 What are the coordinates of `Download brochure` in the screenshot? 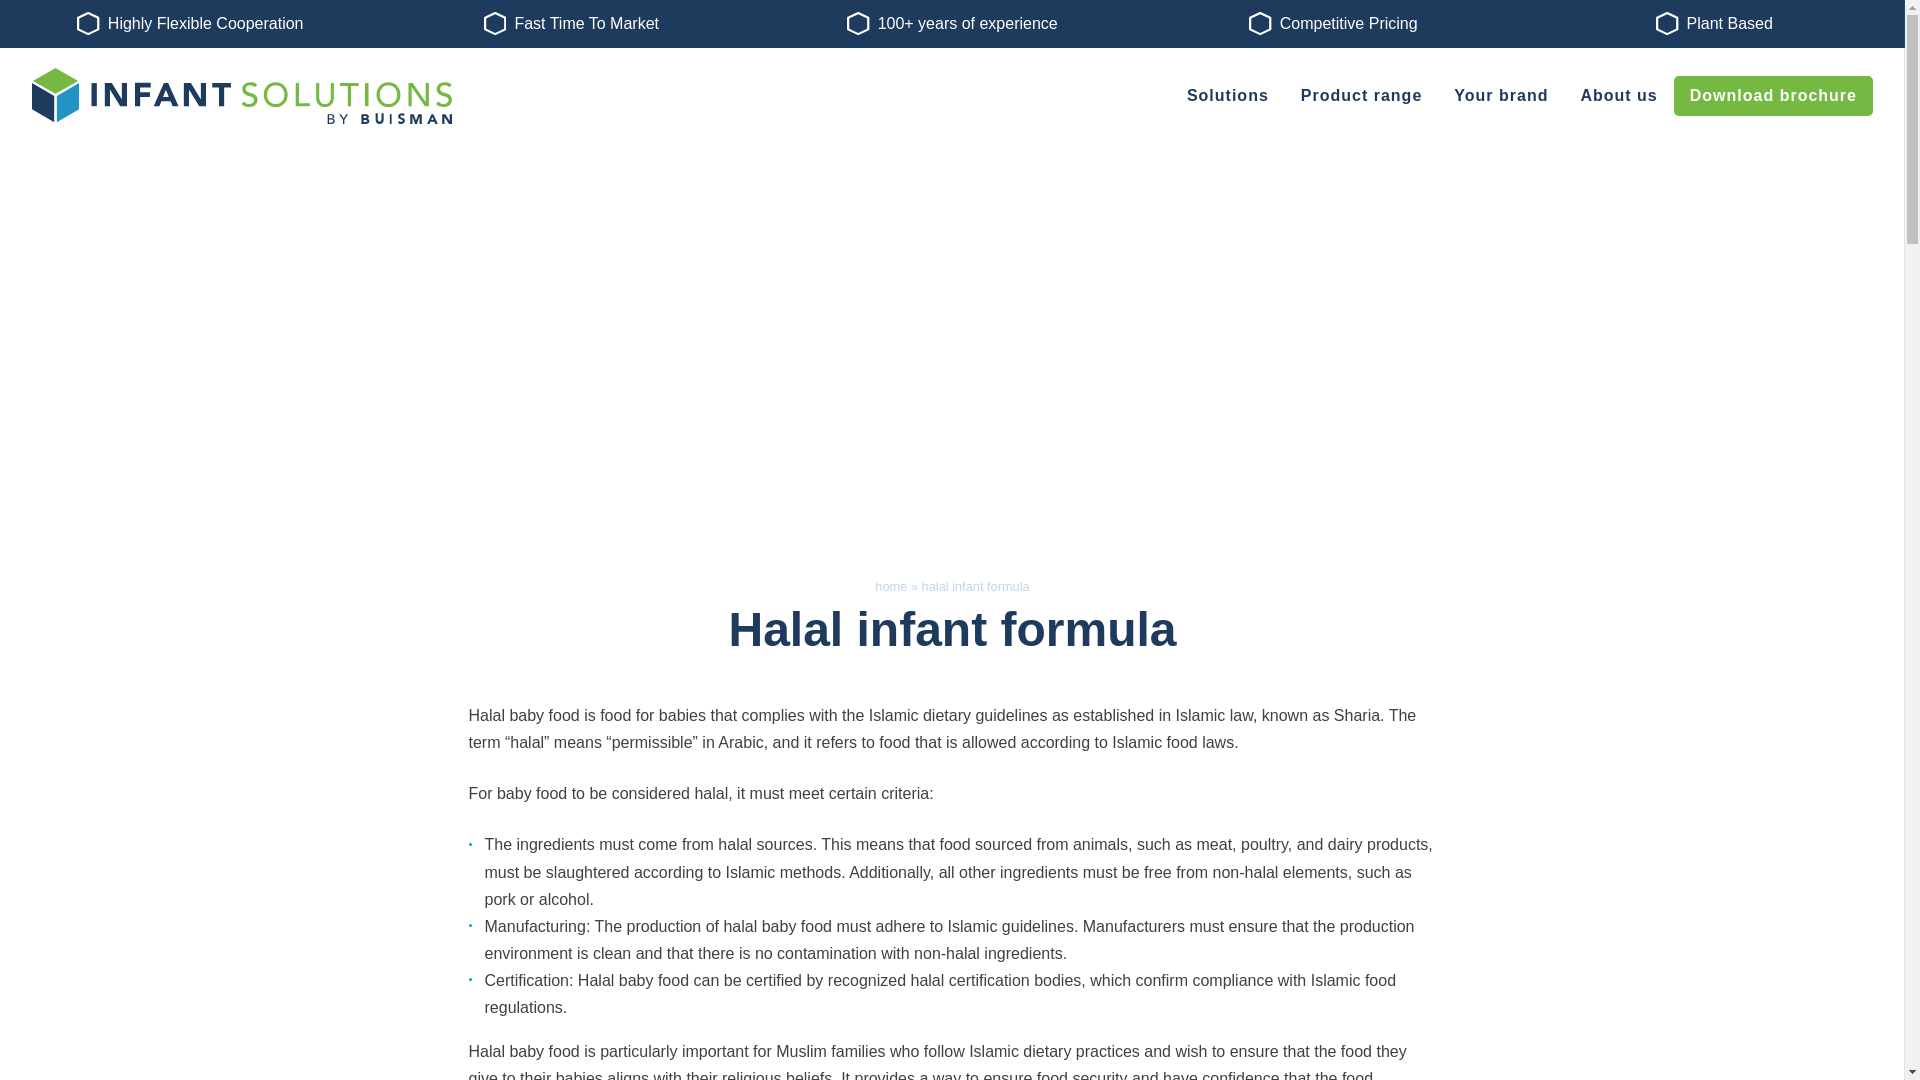 It's located at (1774, 95).